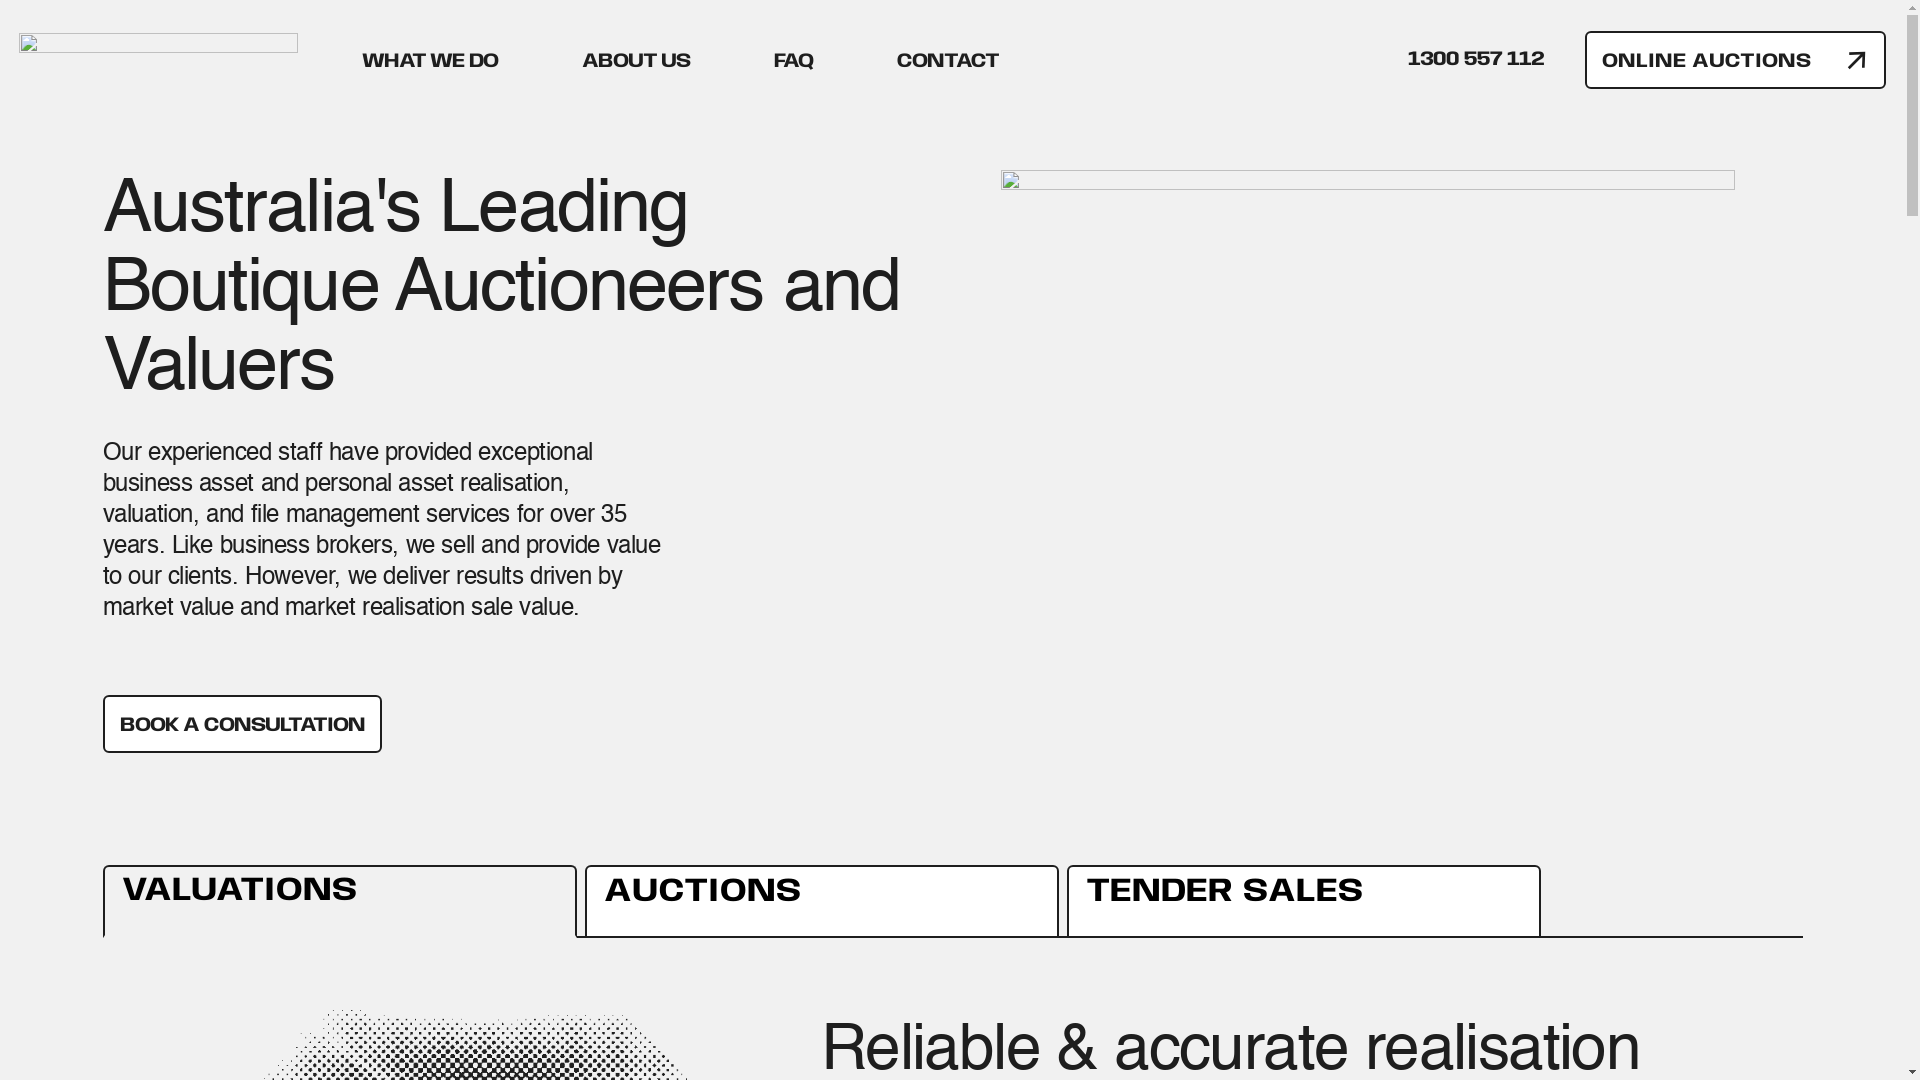 The image size is (1920, 1080). Describe the element at coordinates (794, 60) in the screenshot. I see `FAQ` at that location.